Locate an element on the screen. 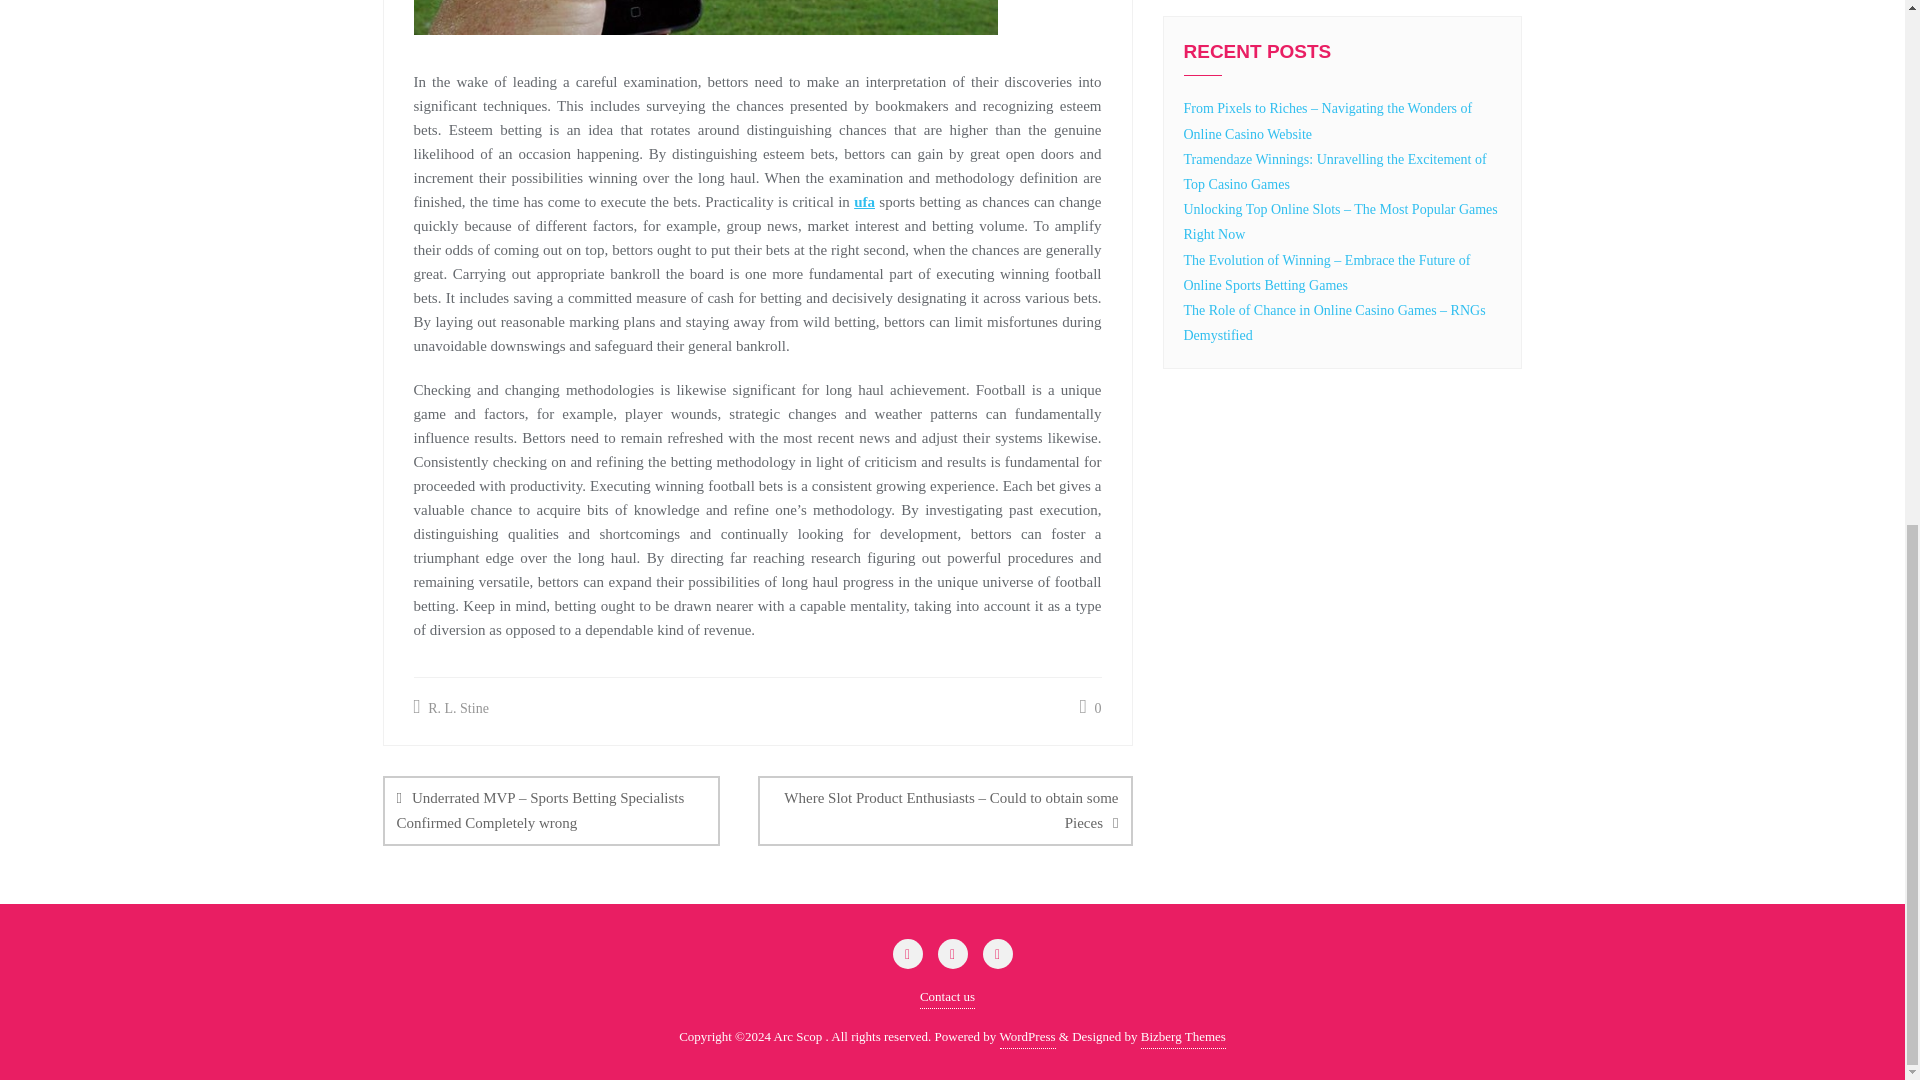 The width and height of the screenshot is (1920, 1080). Bizberg Themes is located at coordinates (1183, 1037).